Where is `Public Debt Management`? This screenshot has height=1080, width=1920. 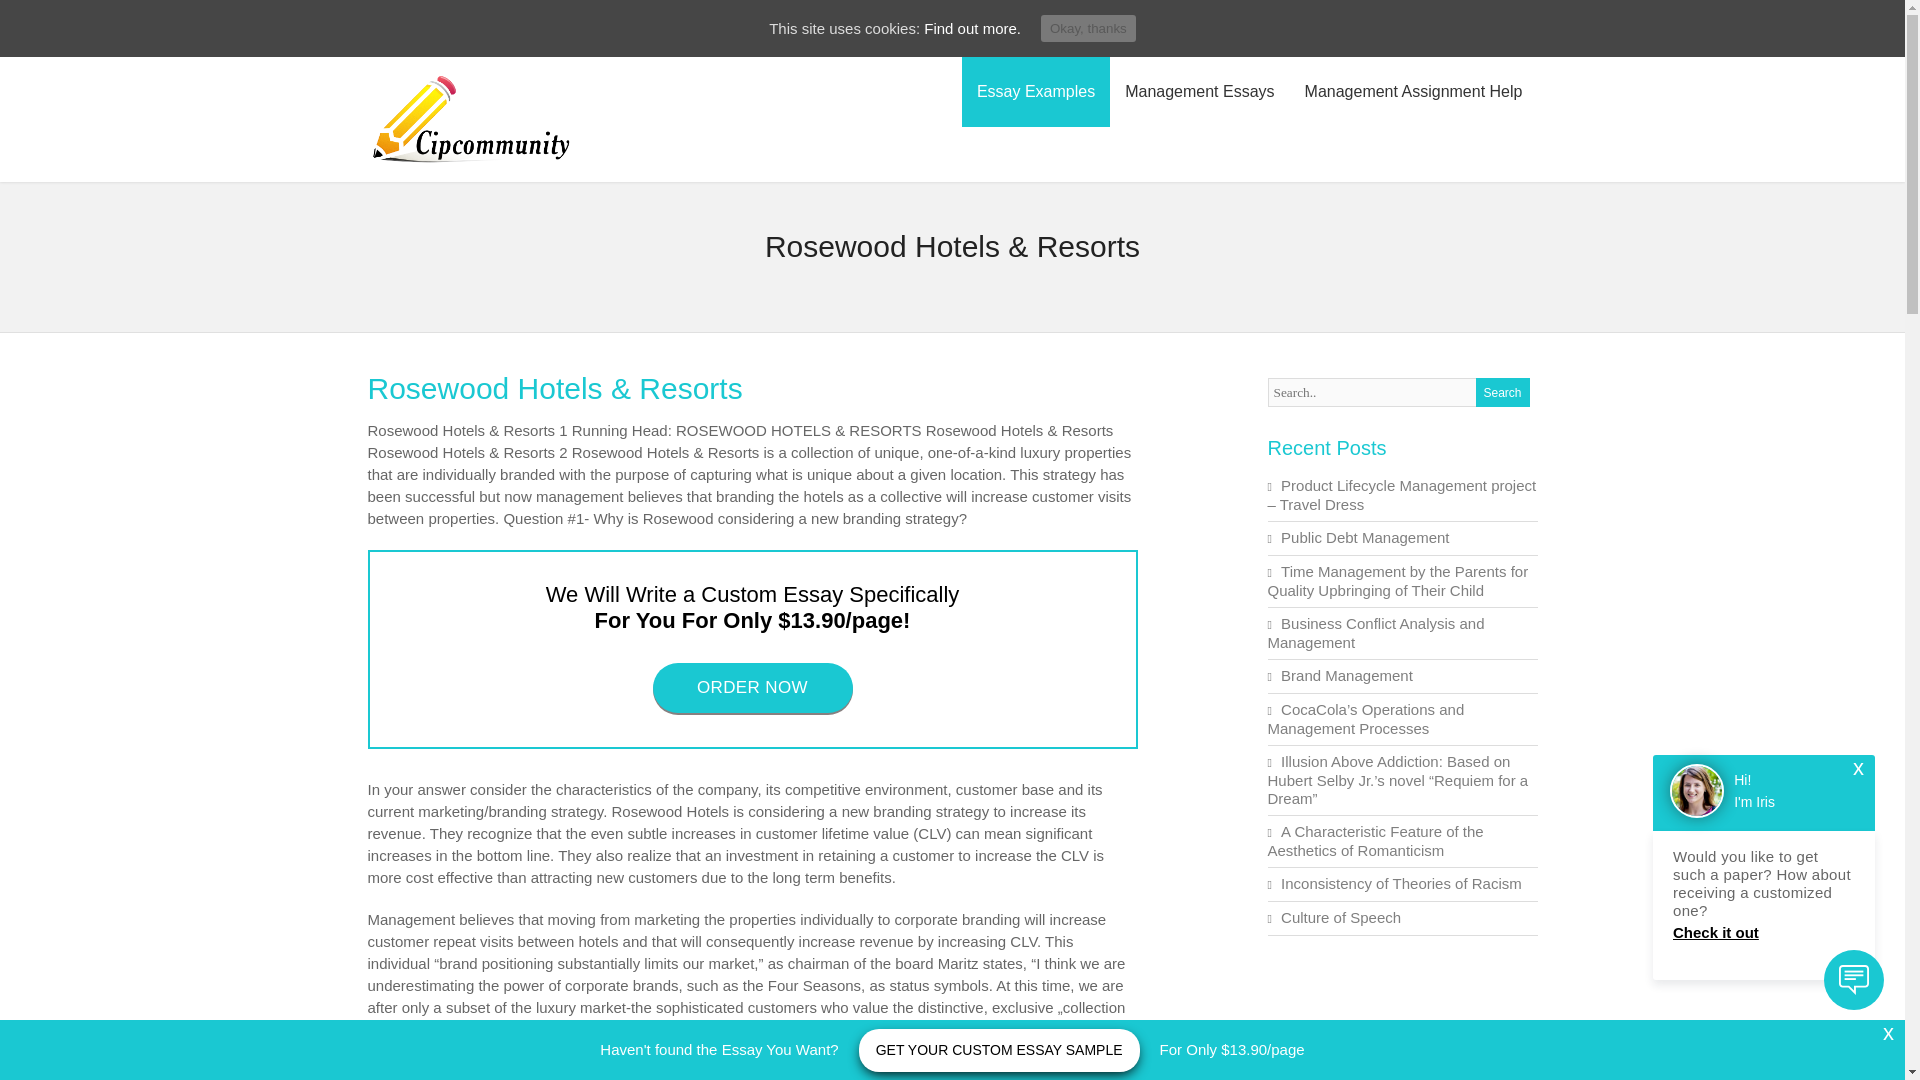 Public Debt Management is located at coordinates (1364, 538).